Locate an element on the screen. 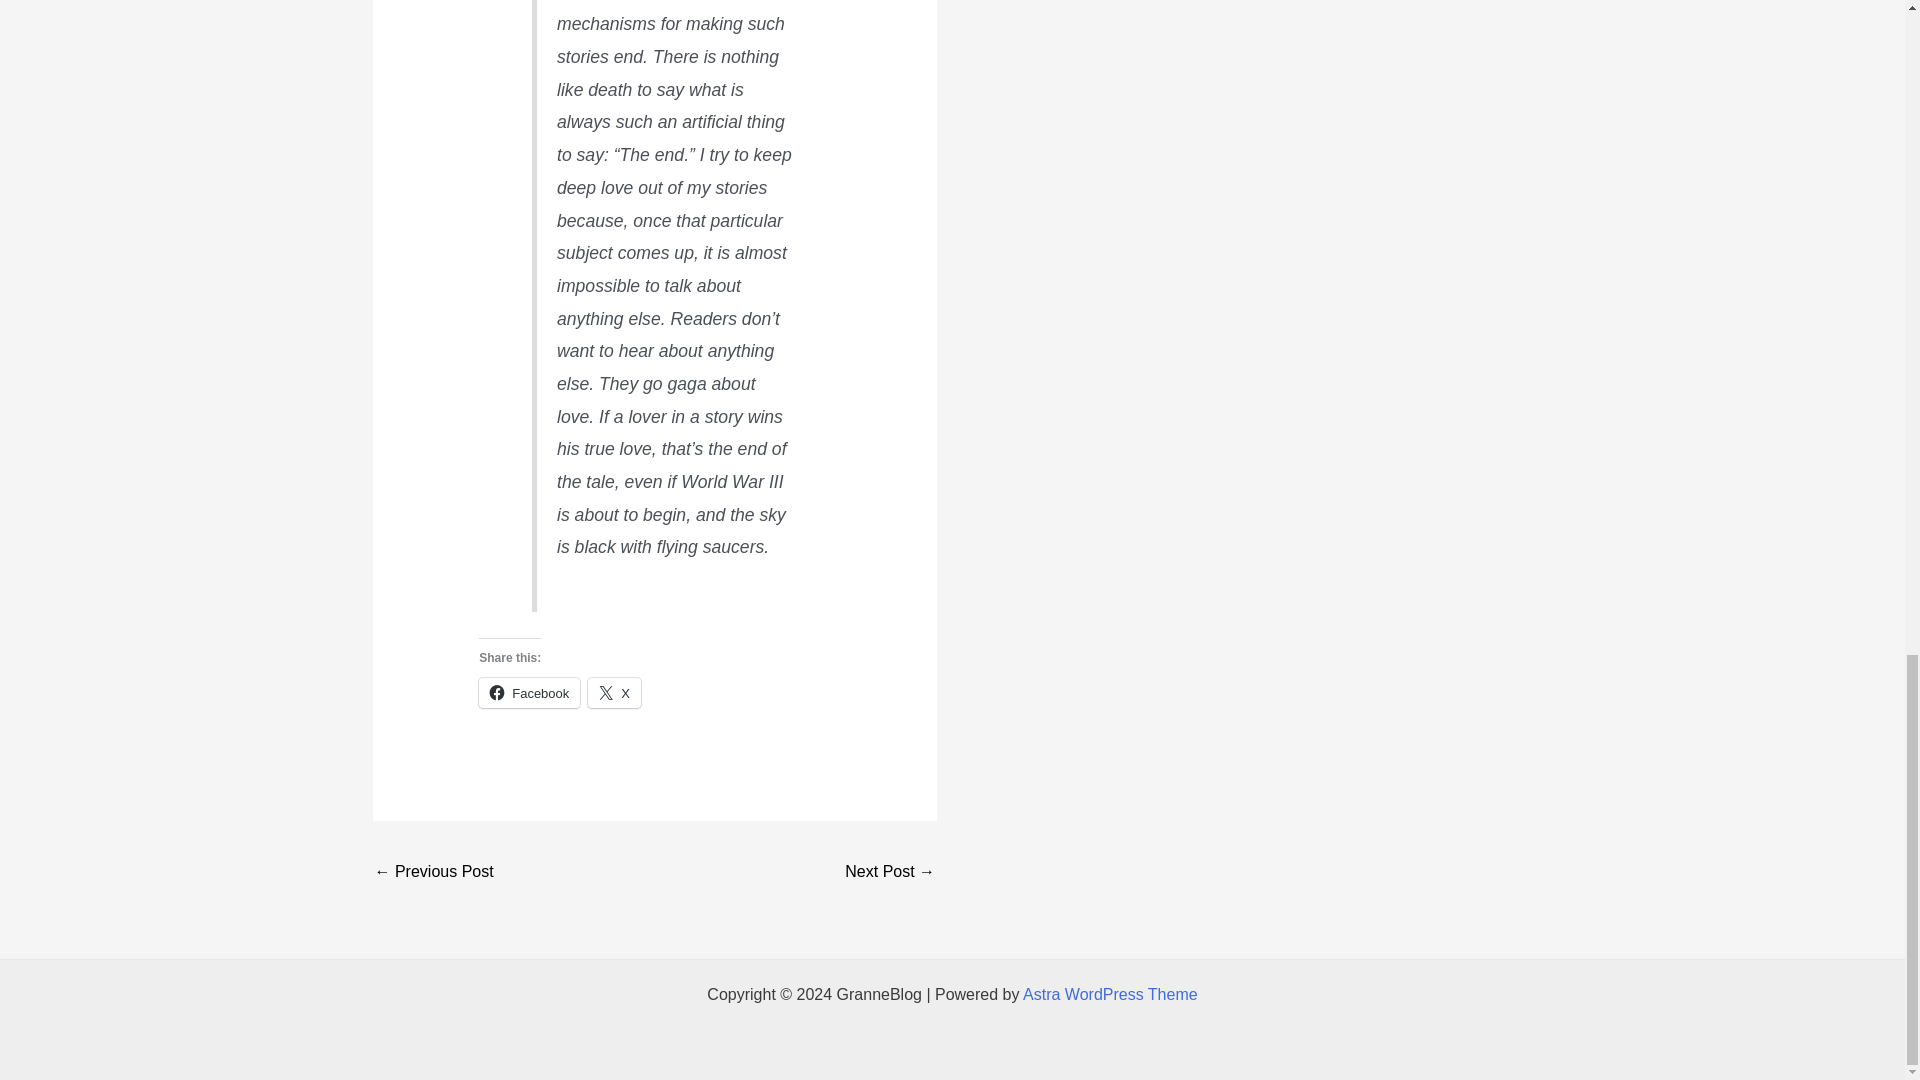 The width and height of the screenshot is (1920, 1080). Kurt Vonnegut on using our talents is located at coordinates (434, 874).